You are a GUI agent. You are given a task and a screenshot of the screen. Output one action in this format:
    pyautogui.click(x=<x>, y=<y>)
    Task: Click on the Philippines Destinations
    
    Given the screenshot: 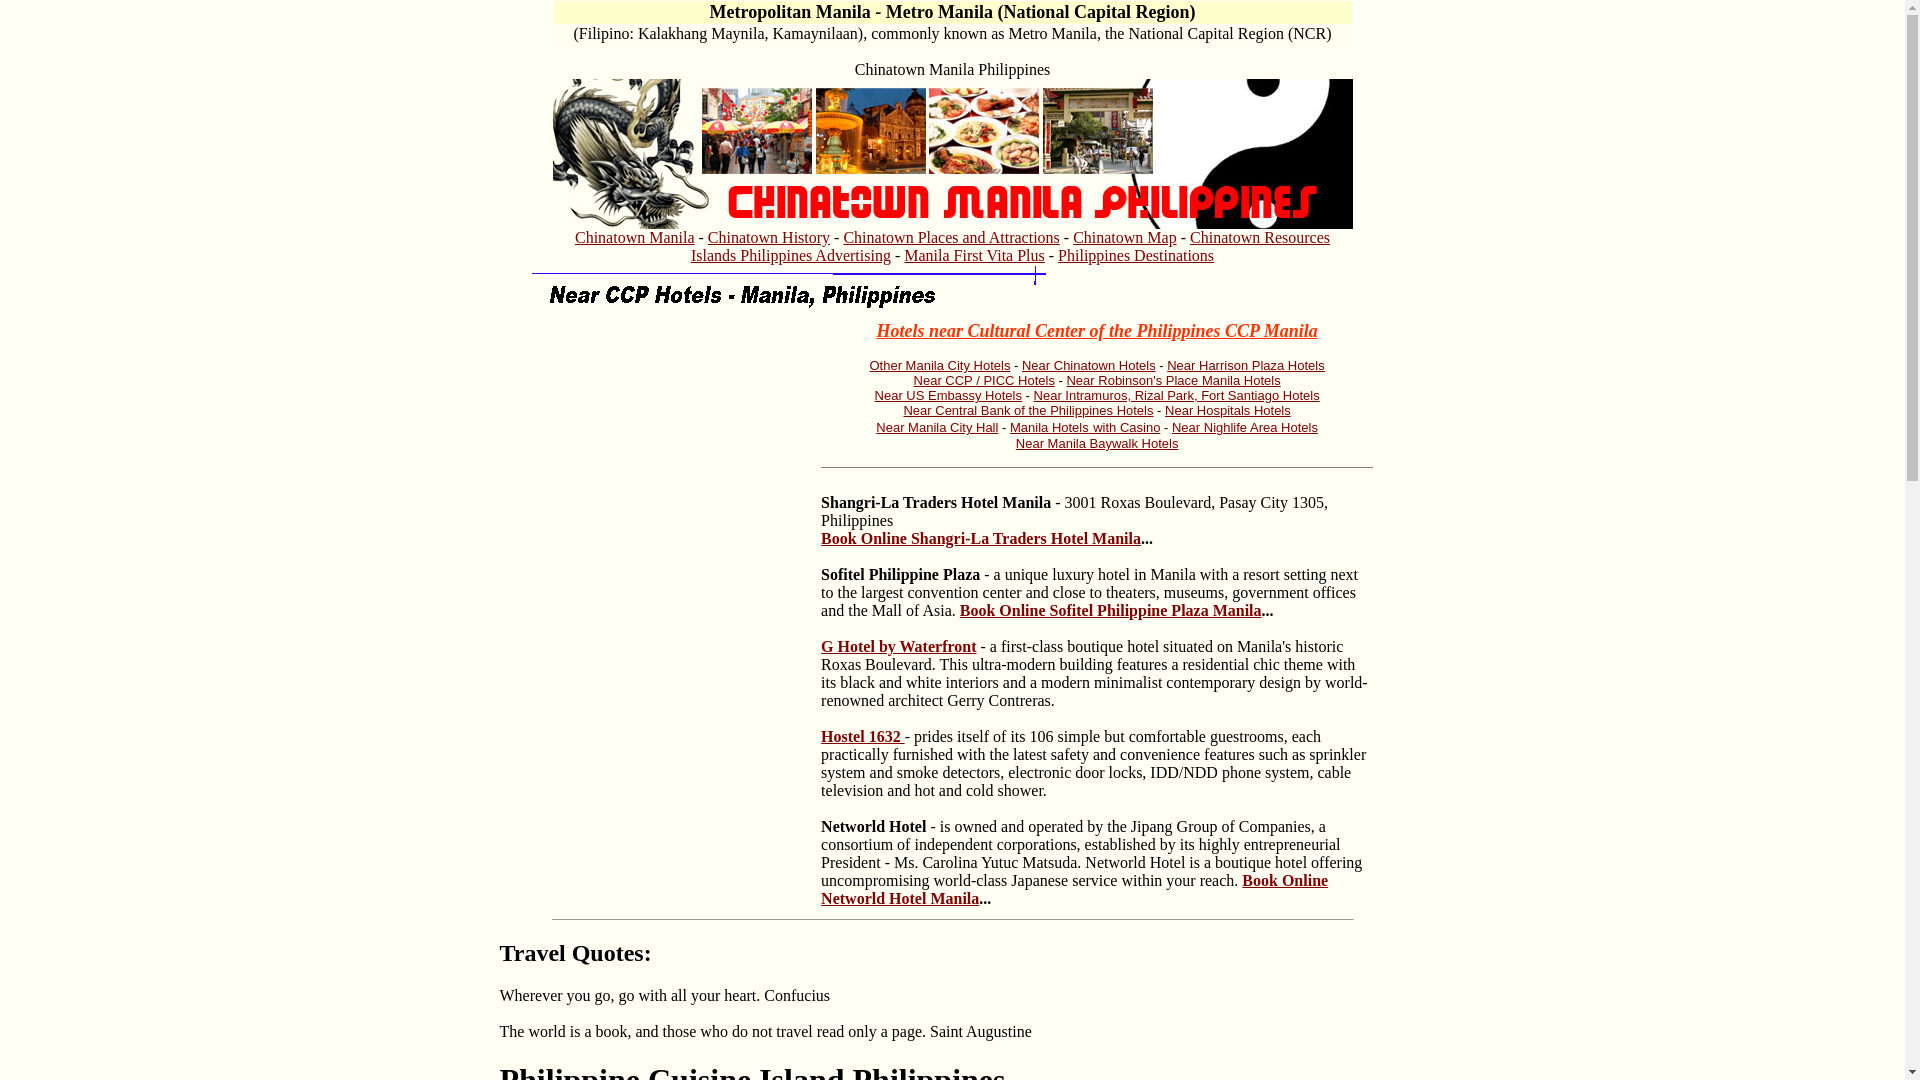 What is the action you would take?
    pyautogui.click(x=1135, y=255)
    